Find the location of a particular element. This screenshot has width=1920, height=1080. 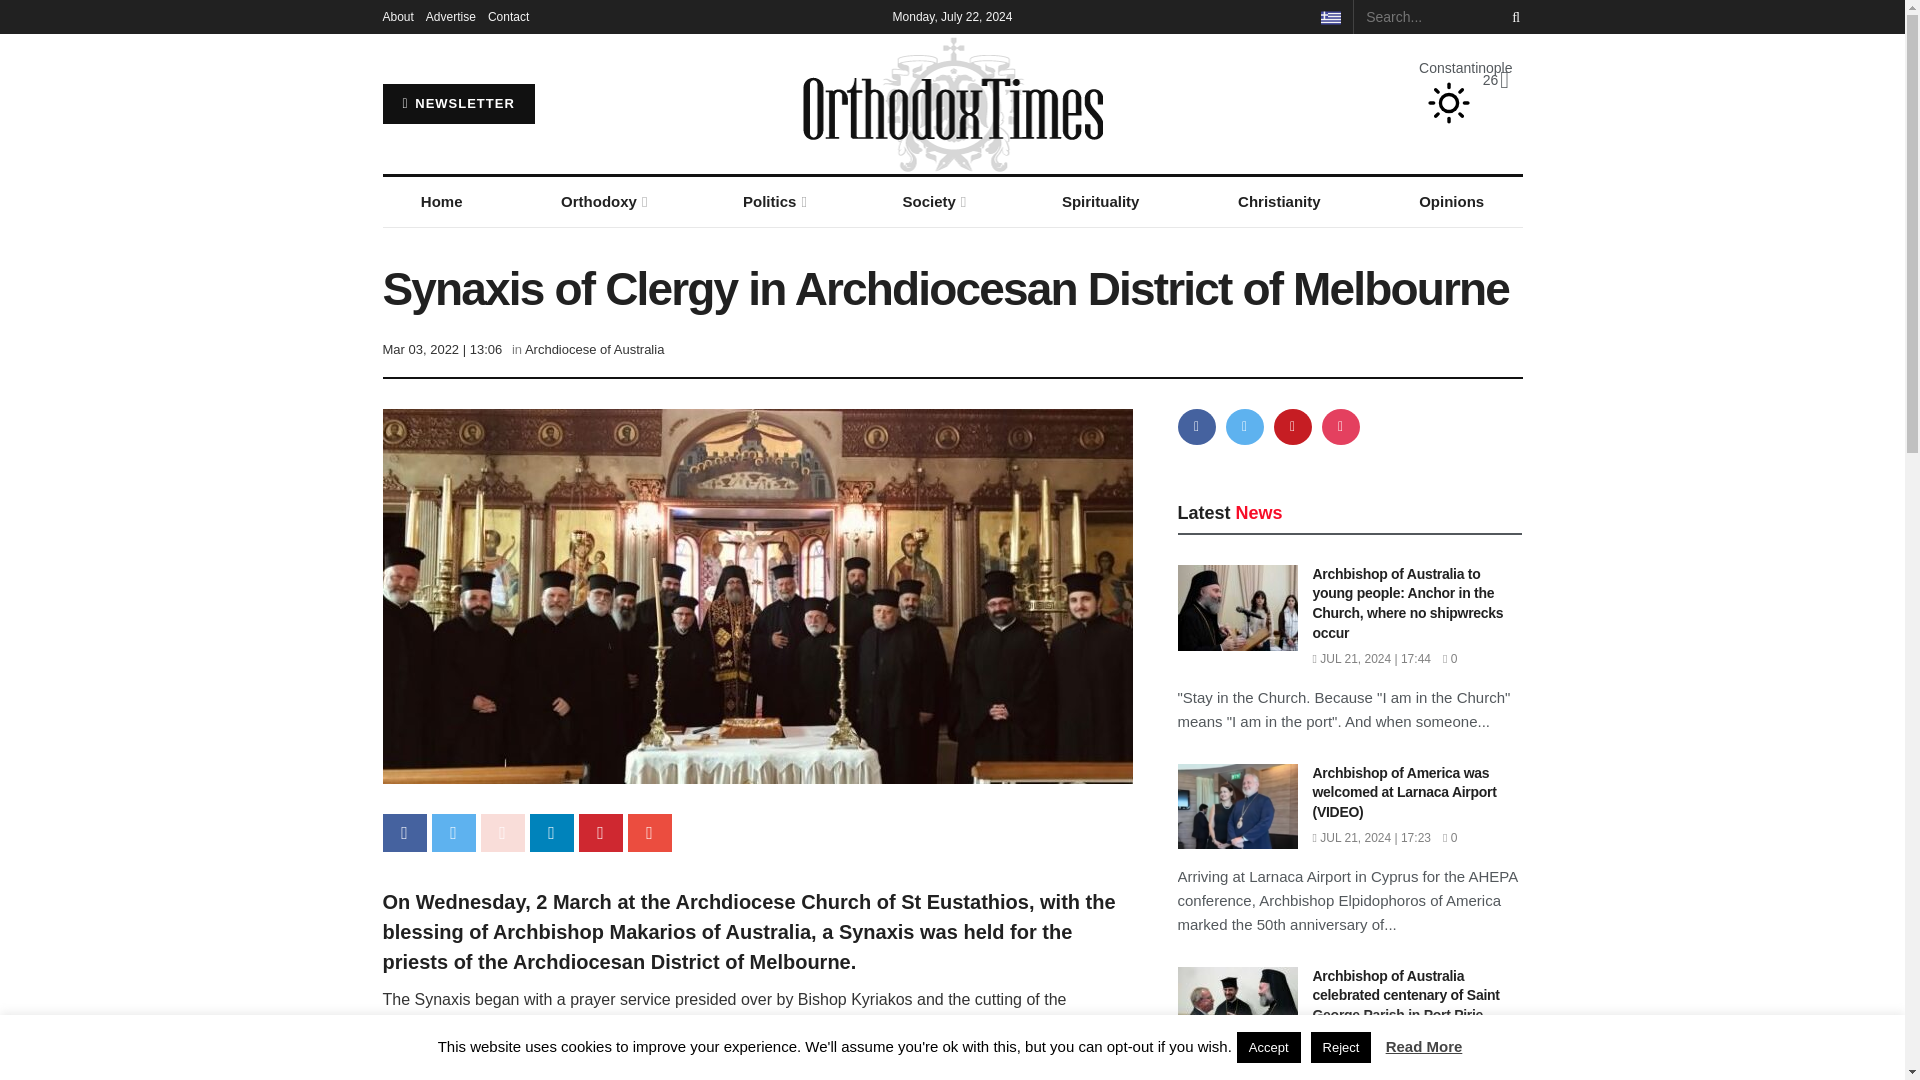

Home is located at coordinates (440, 202).